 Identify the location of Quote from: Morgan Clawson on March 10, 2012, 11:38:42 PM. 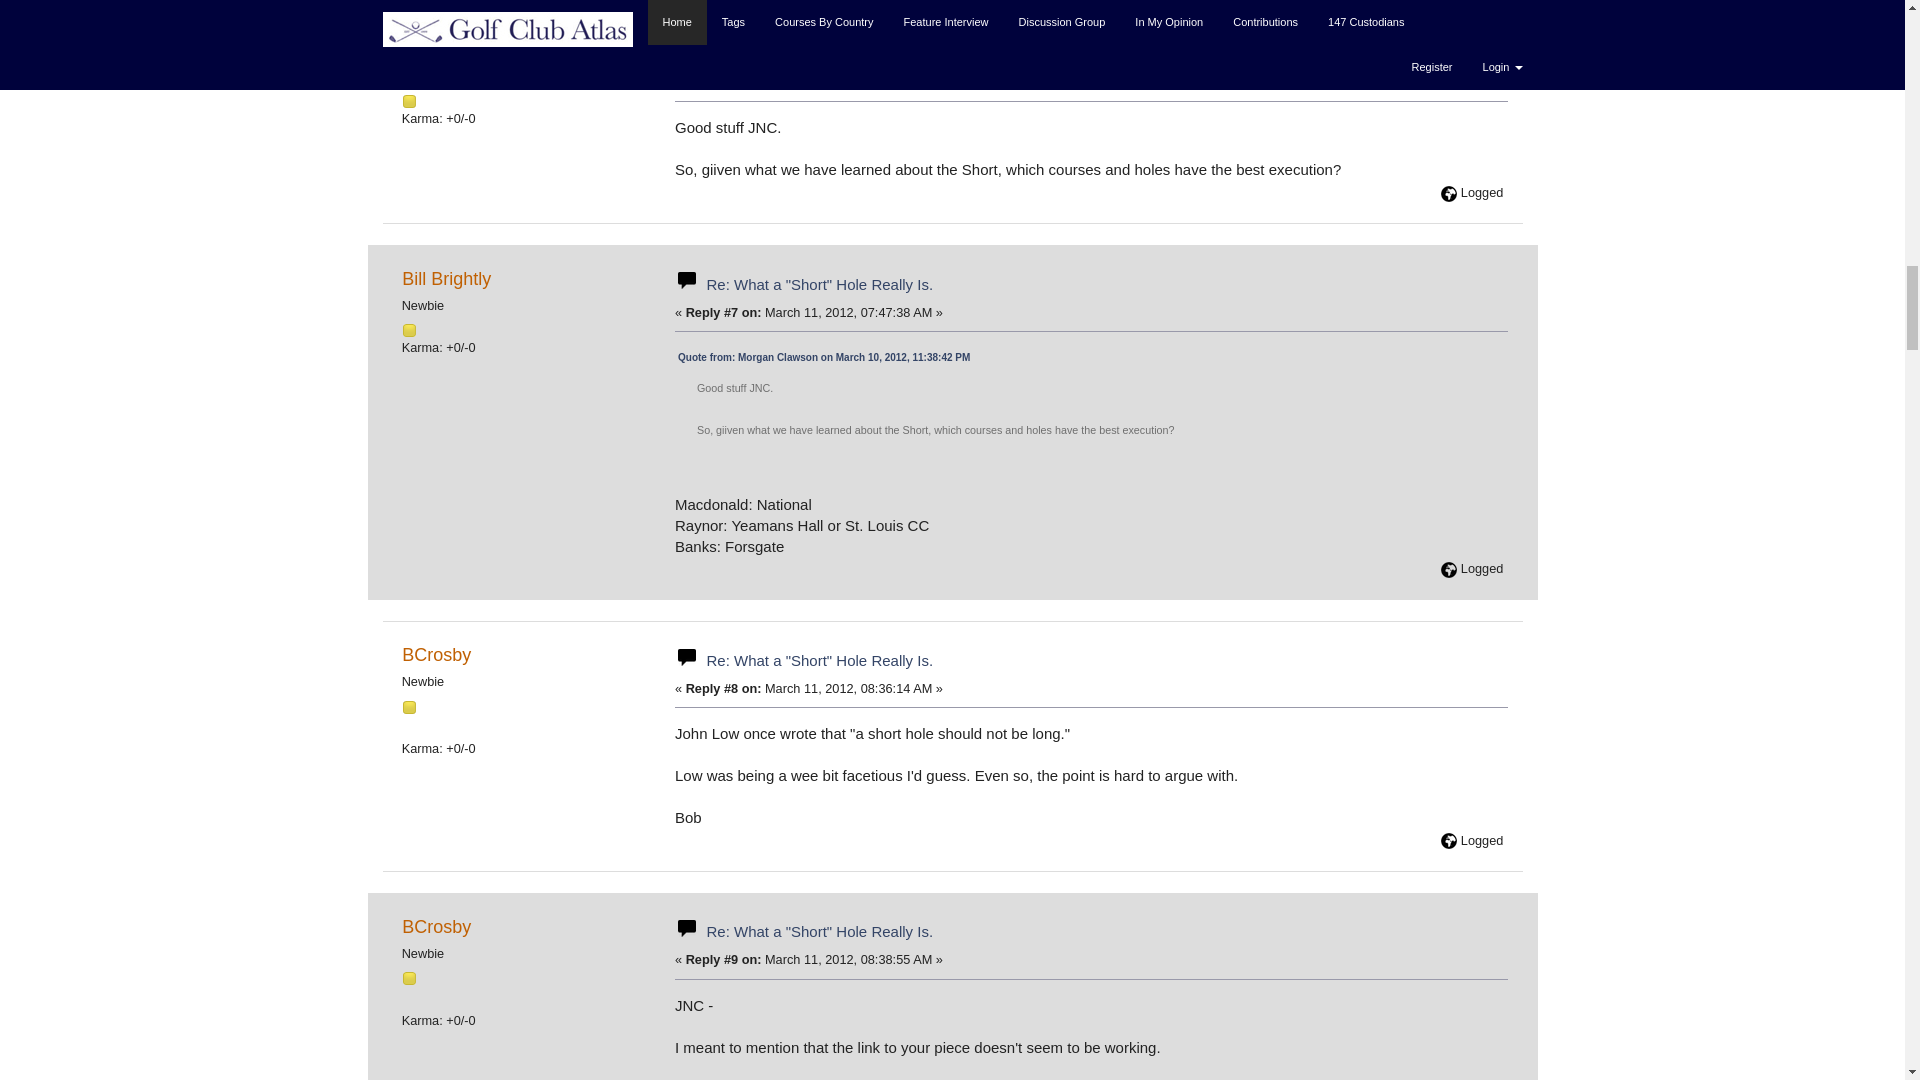
(823, 357).